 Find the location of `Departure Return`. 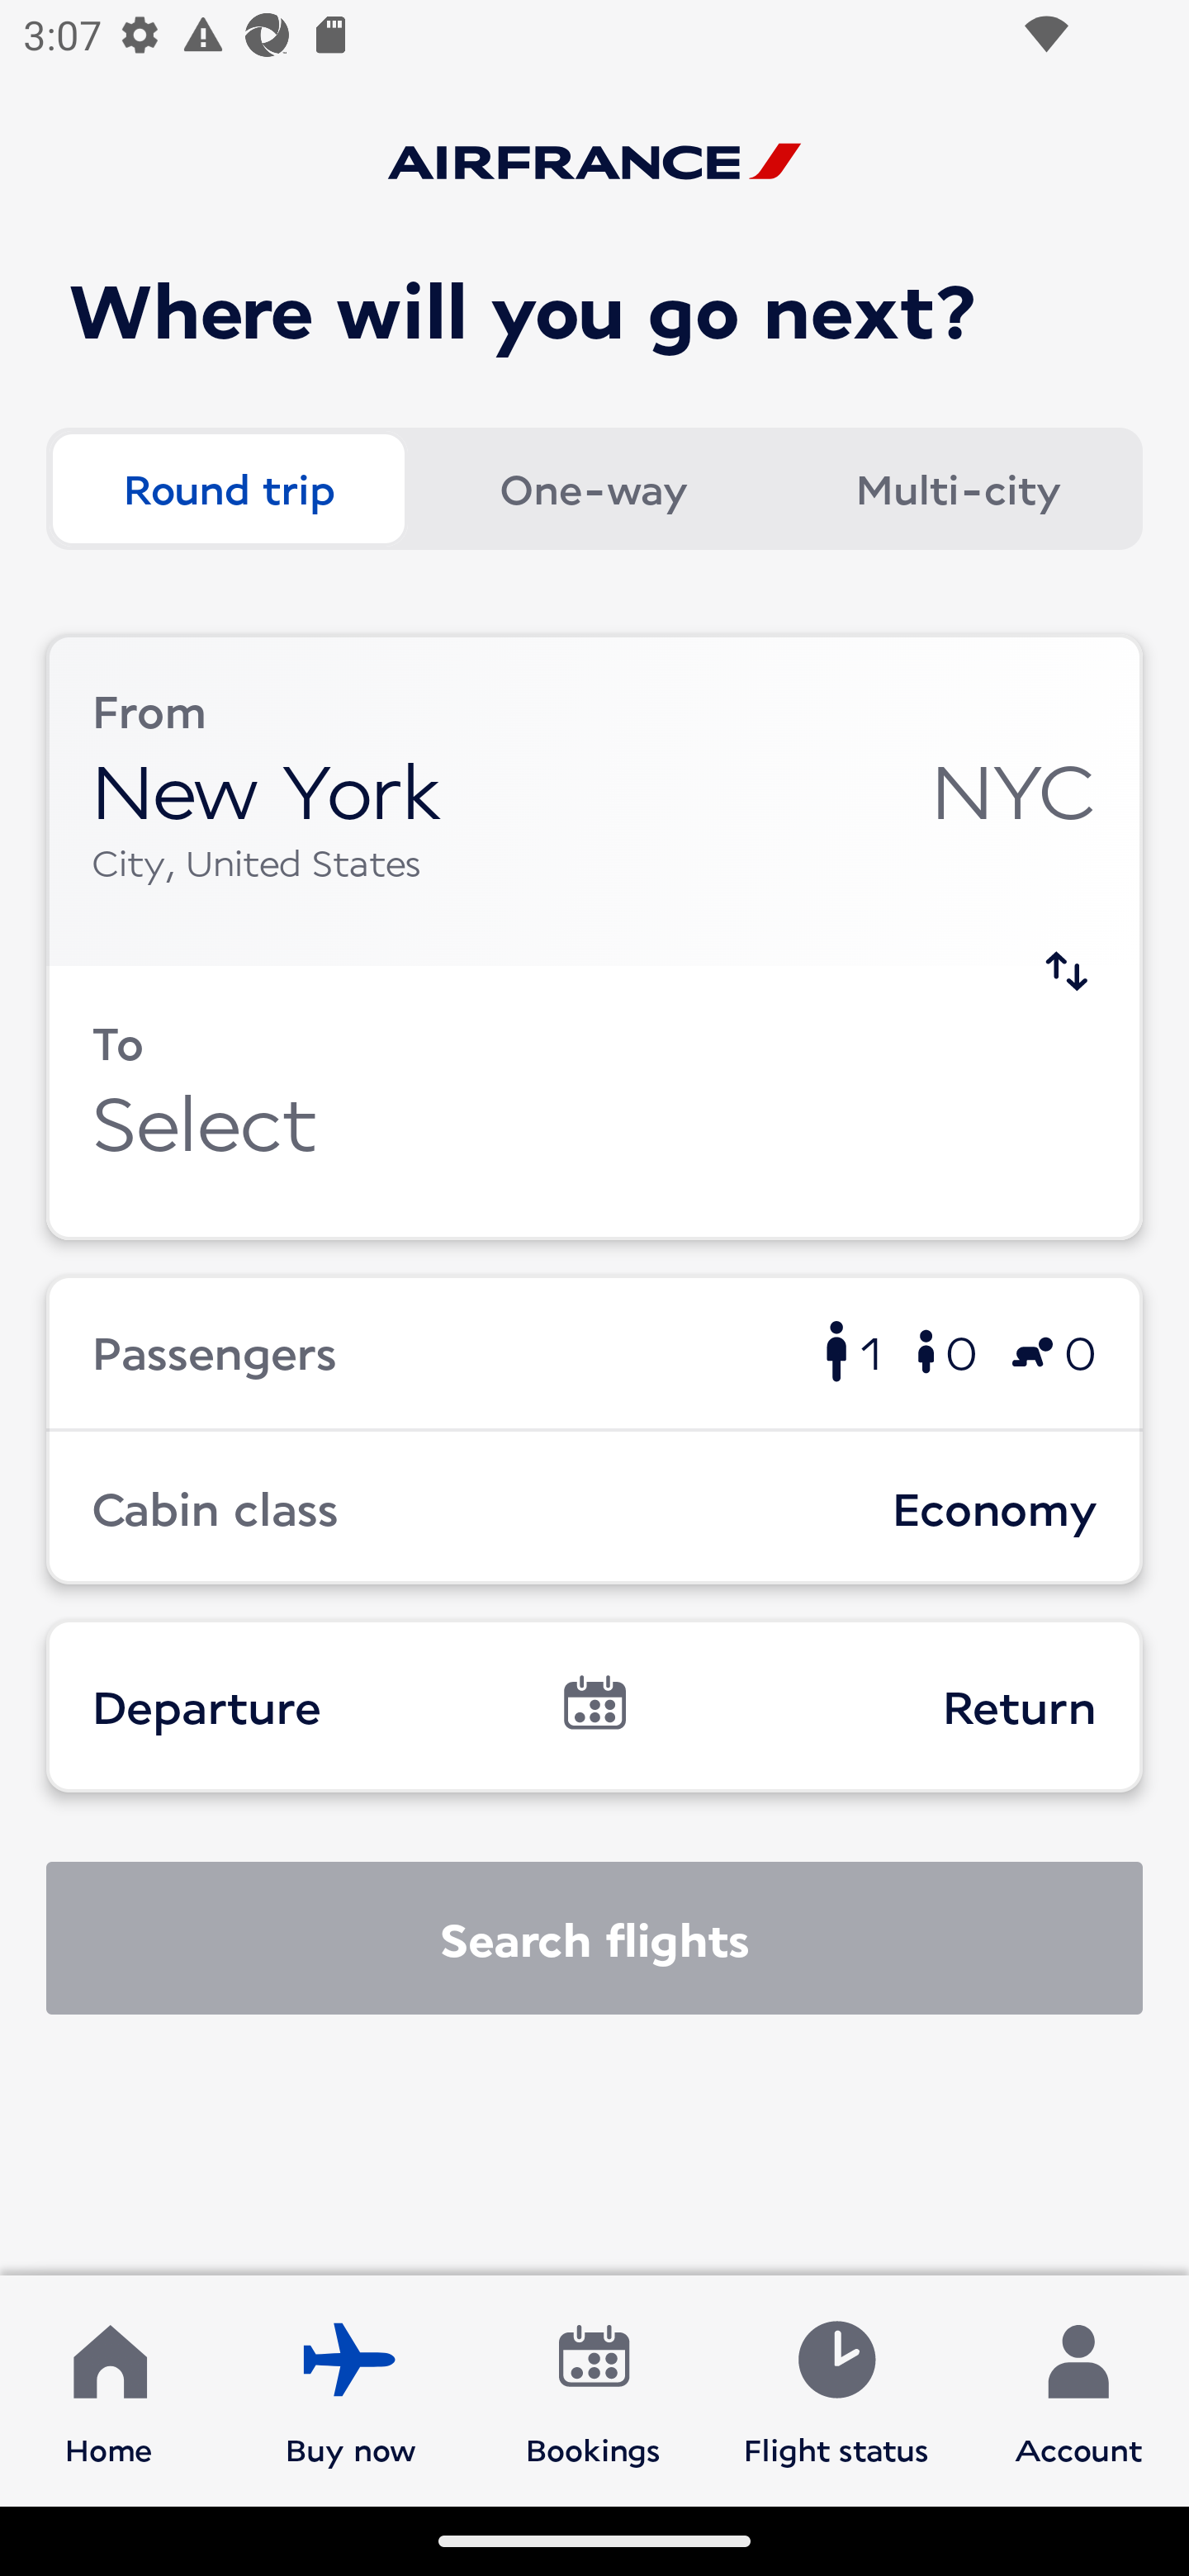

Departure Return is located at coordinates (594, 1706).